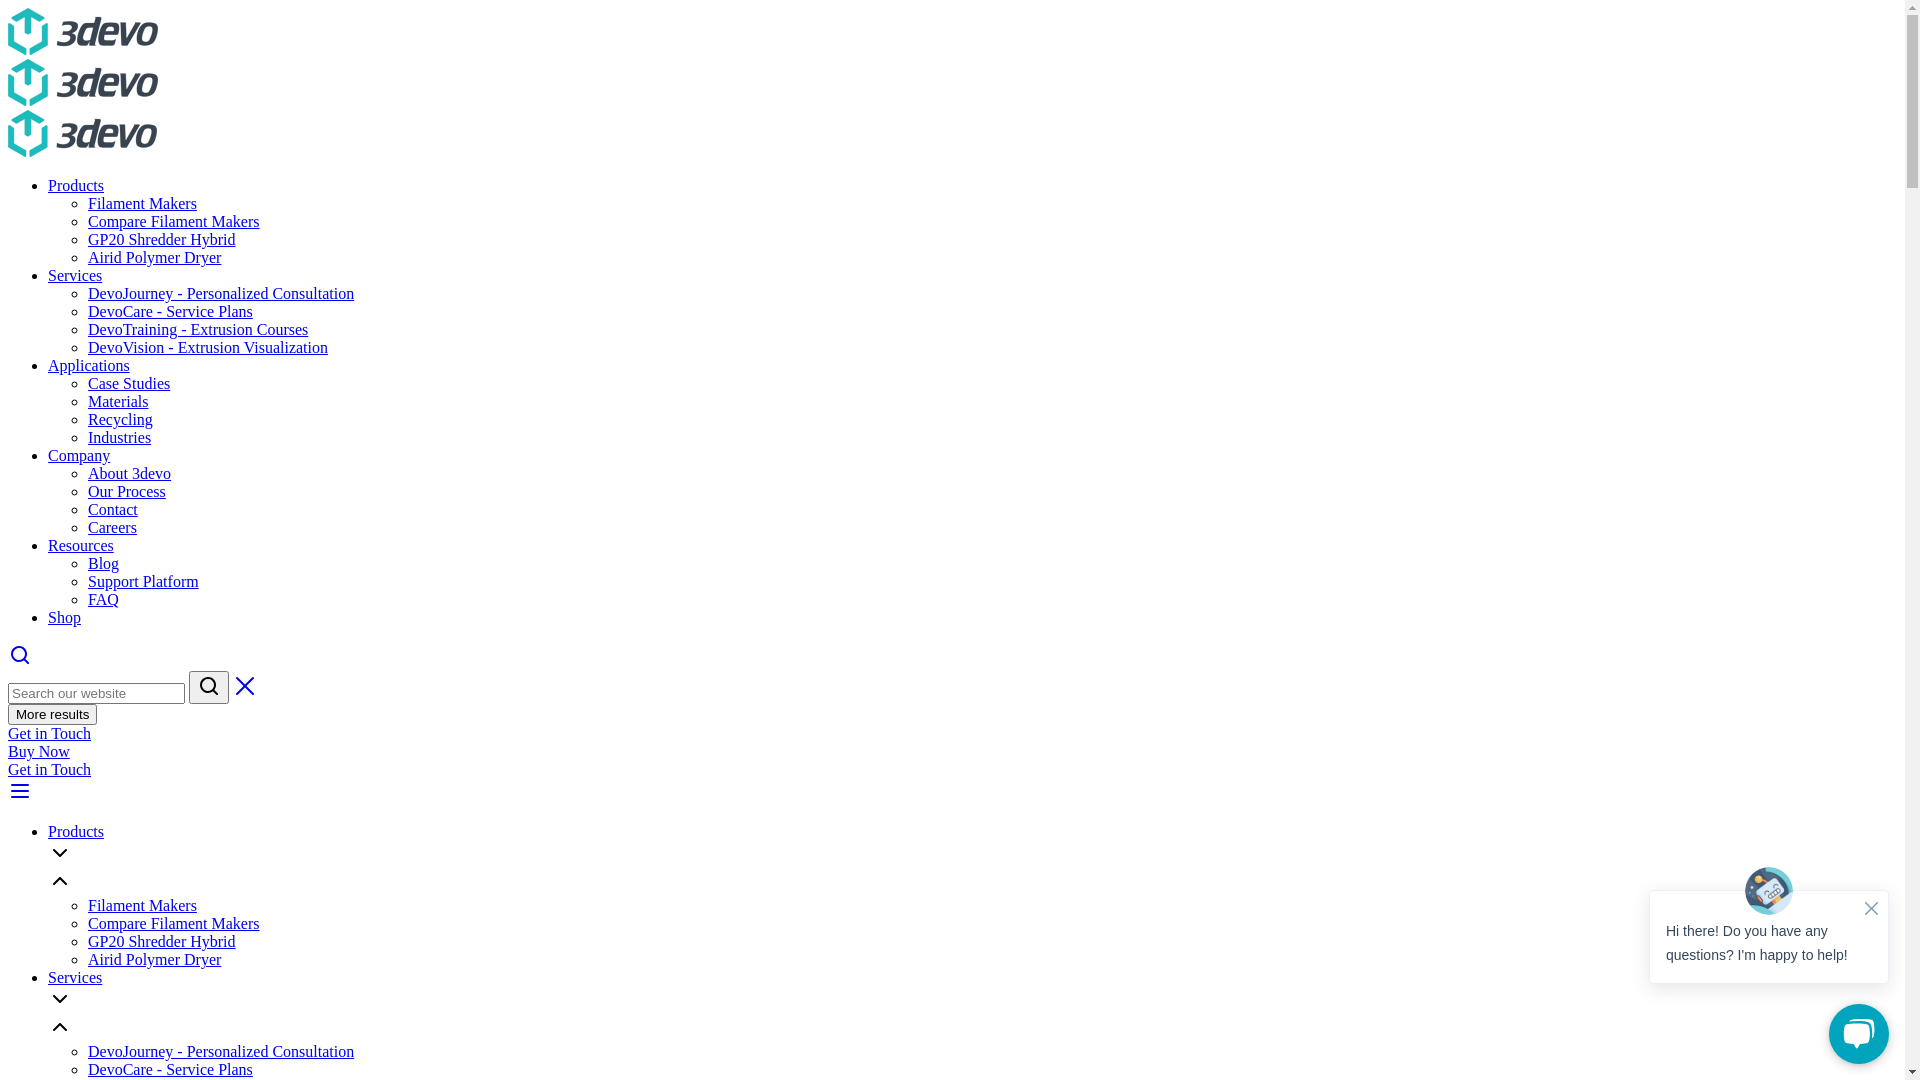 This screenshot has width=1920, height=1080. Describe the element at coordinates (170, 1070) in the screenshot. I see `DevoCare - Service Plans` at that location.